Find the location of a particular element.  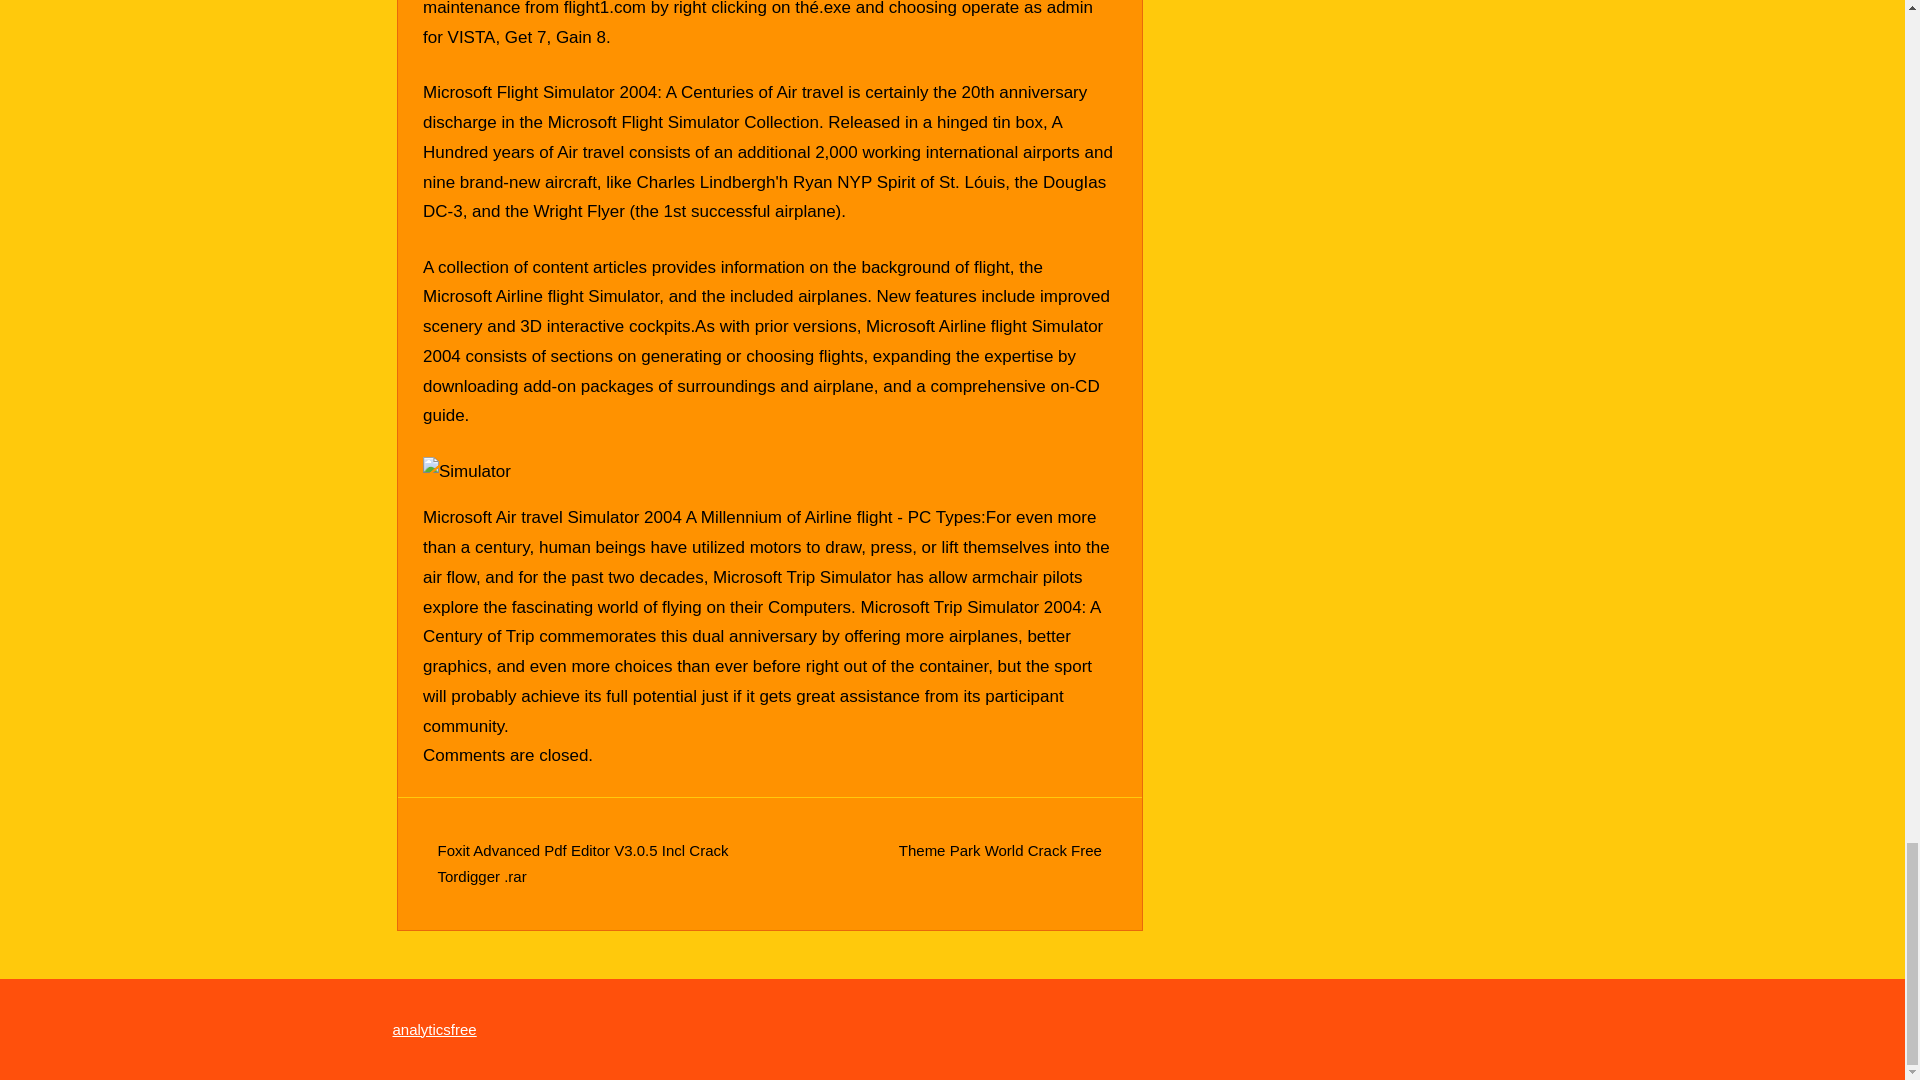

Simulator is located at coordinates (466, 470).